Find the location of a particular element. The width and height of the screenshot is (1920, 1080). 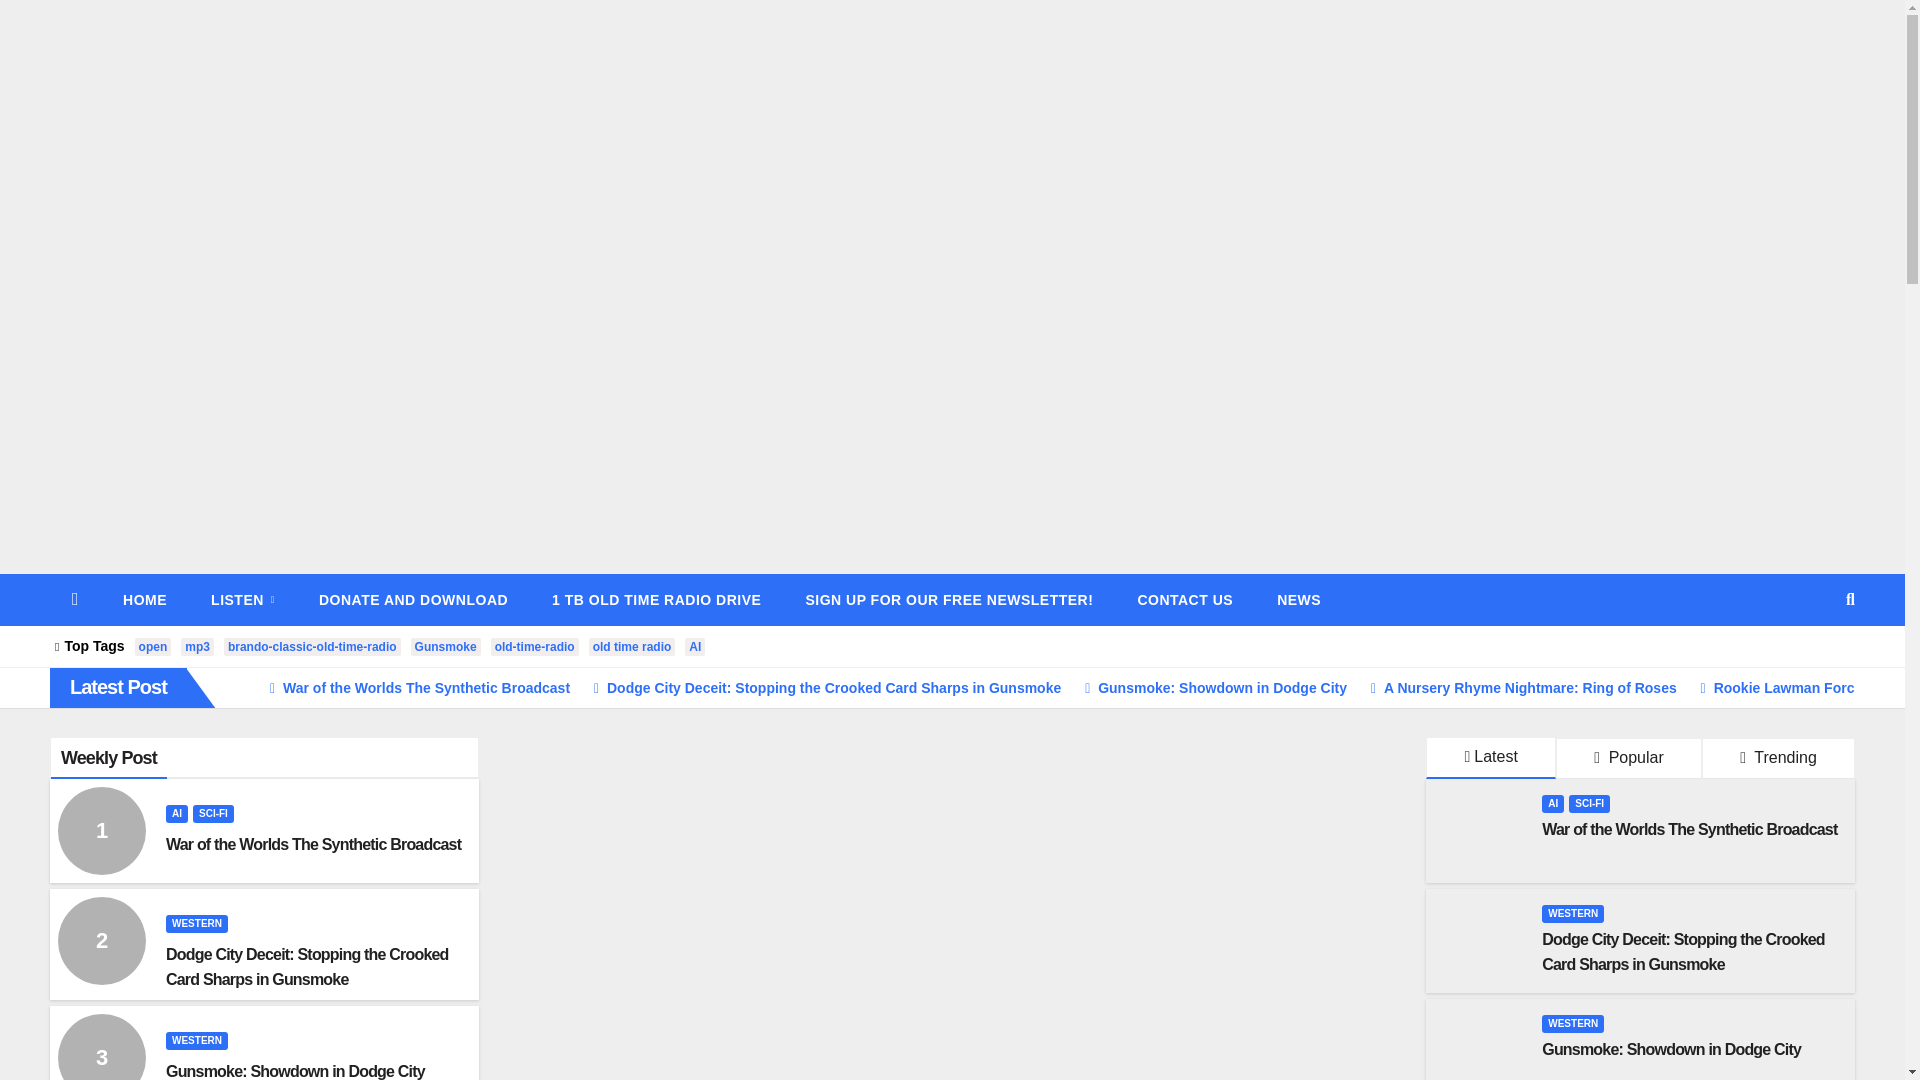

AI is located at coordinates (176, 813).